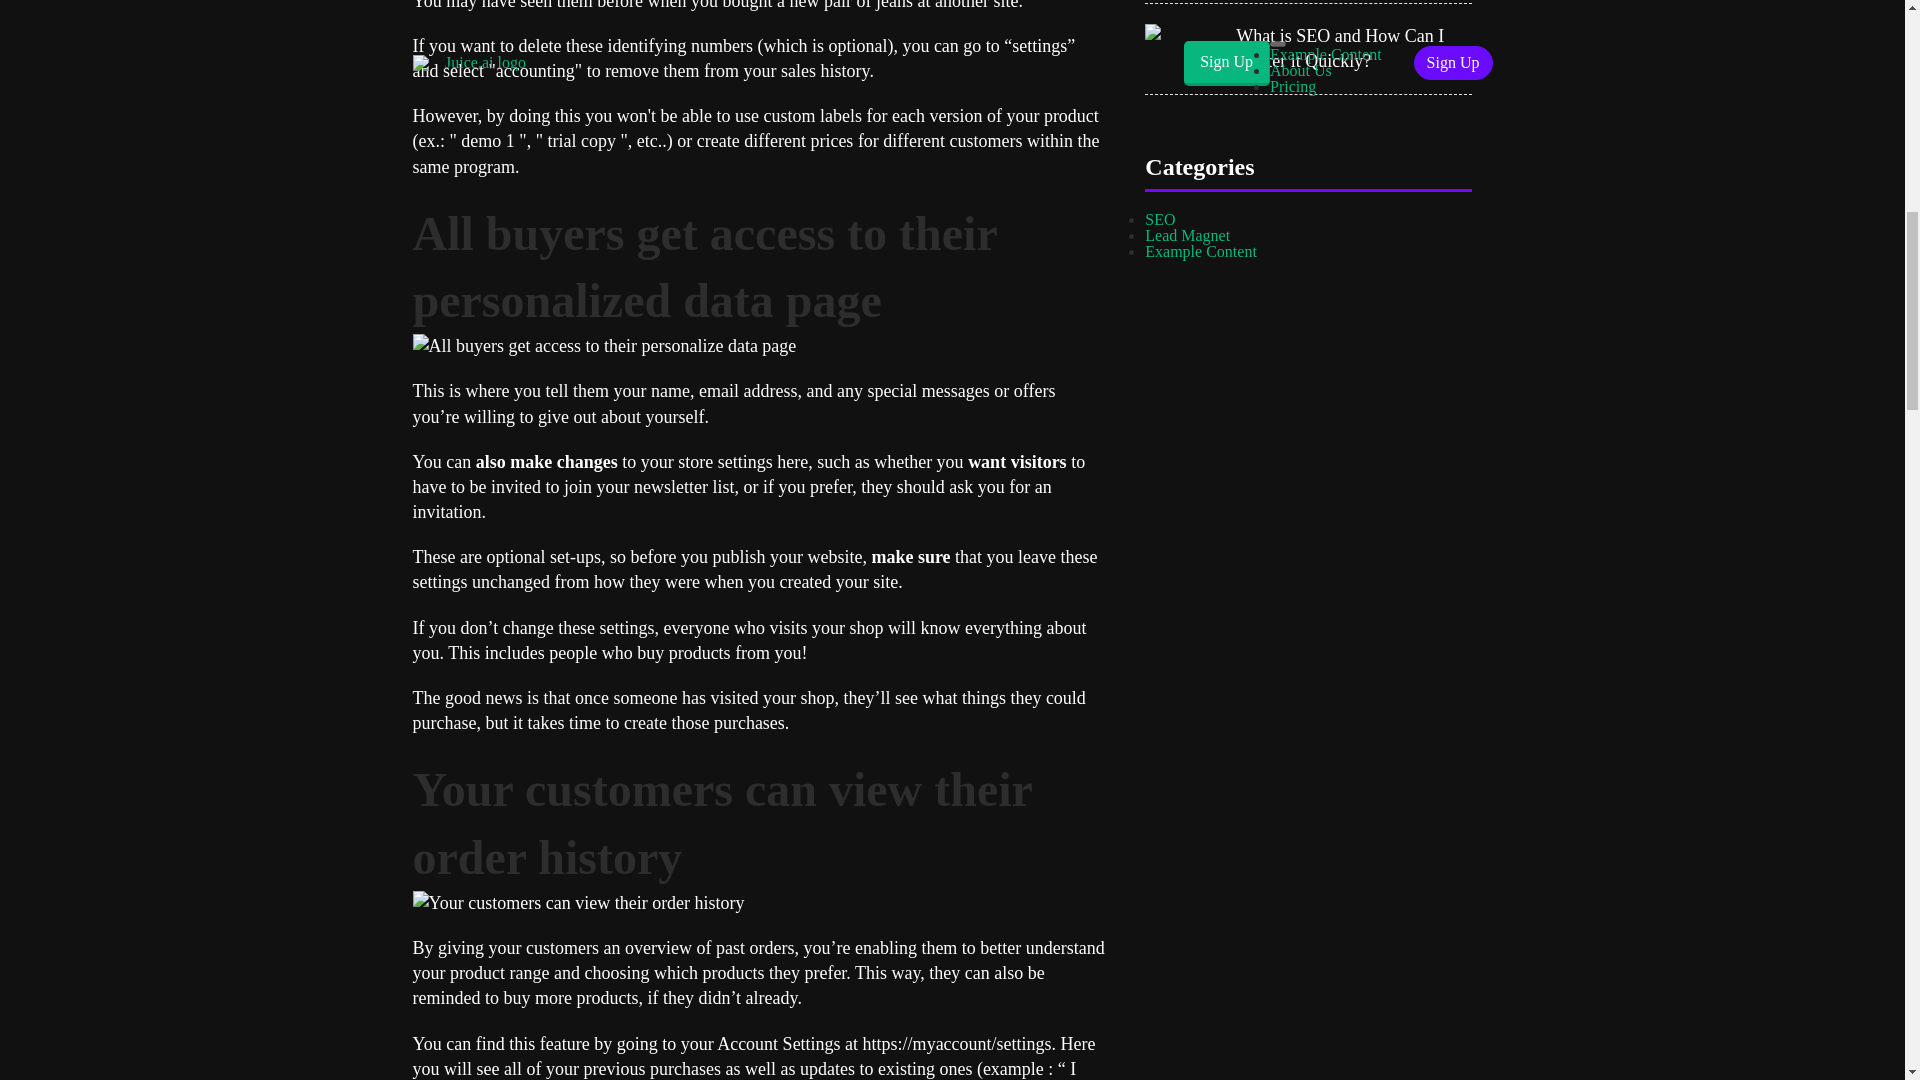 The height and width of the screenshot is (1080, 1920). Describe the element at coordinates (1354, 48) in the screenshot. I see `What is SEO and How Can I Master it Quickly?` at that location.